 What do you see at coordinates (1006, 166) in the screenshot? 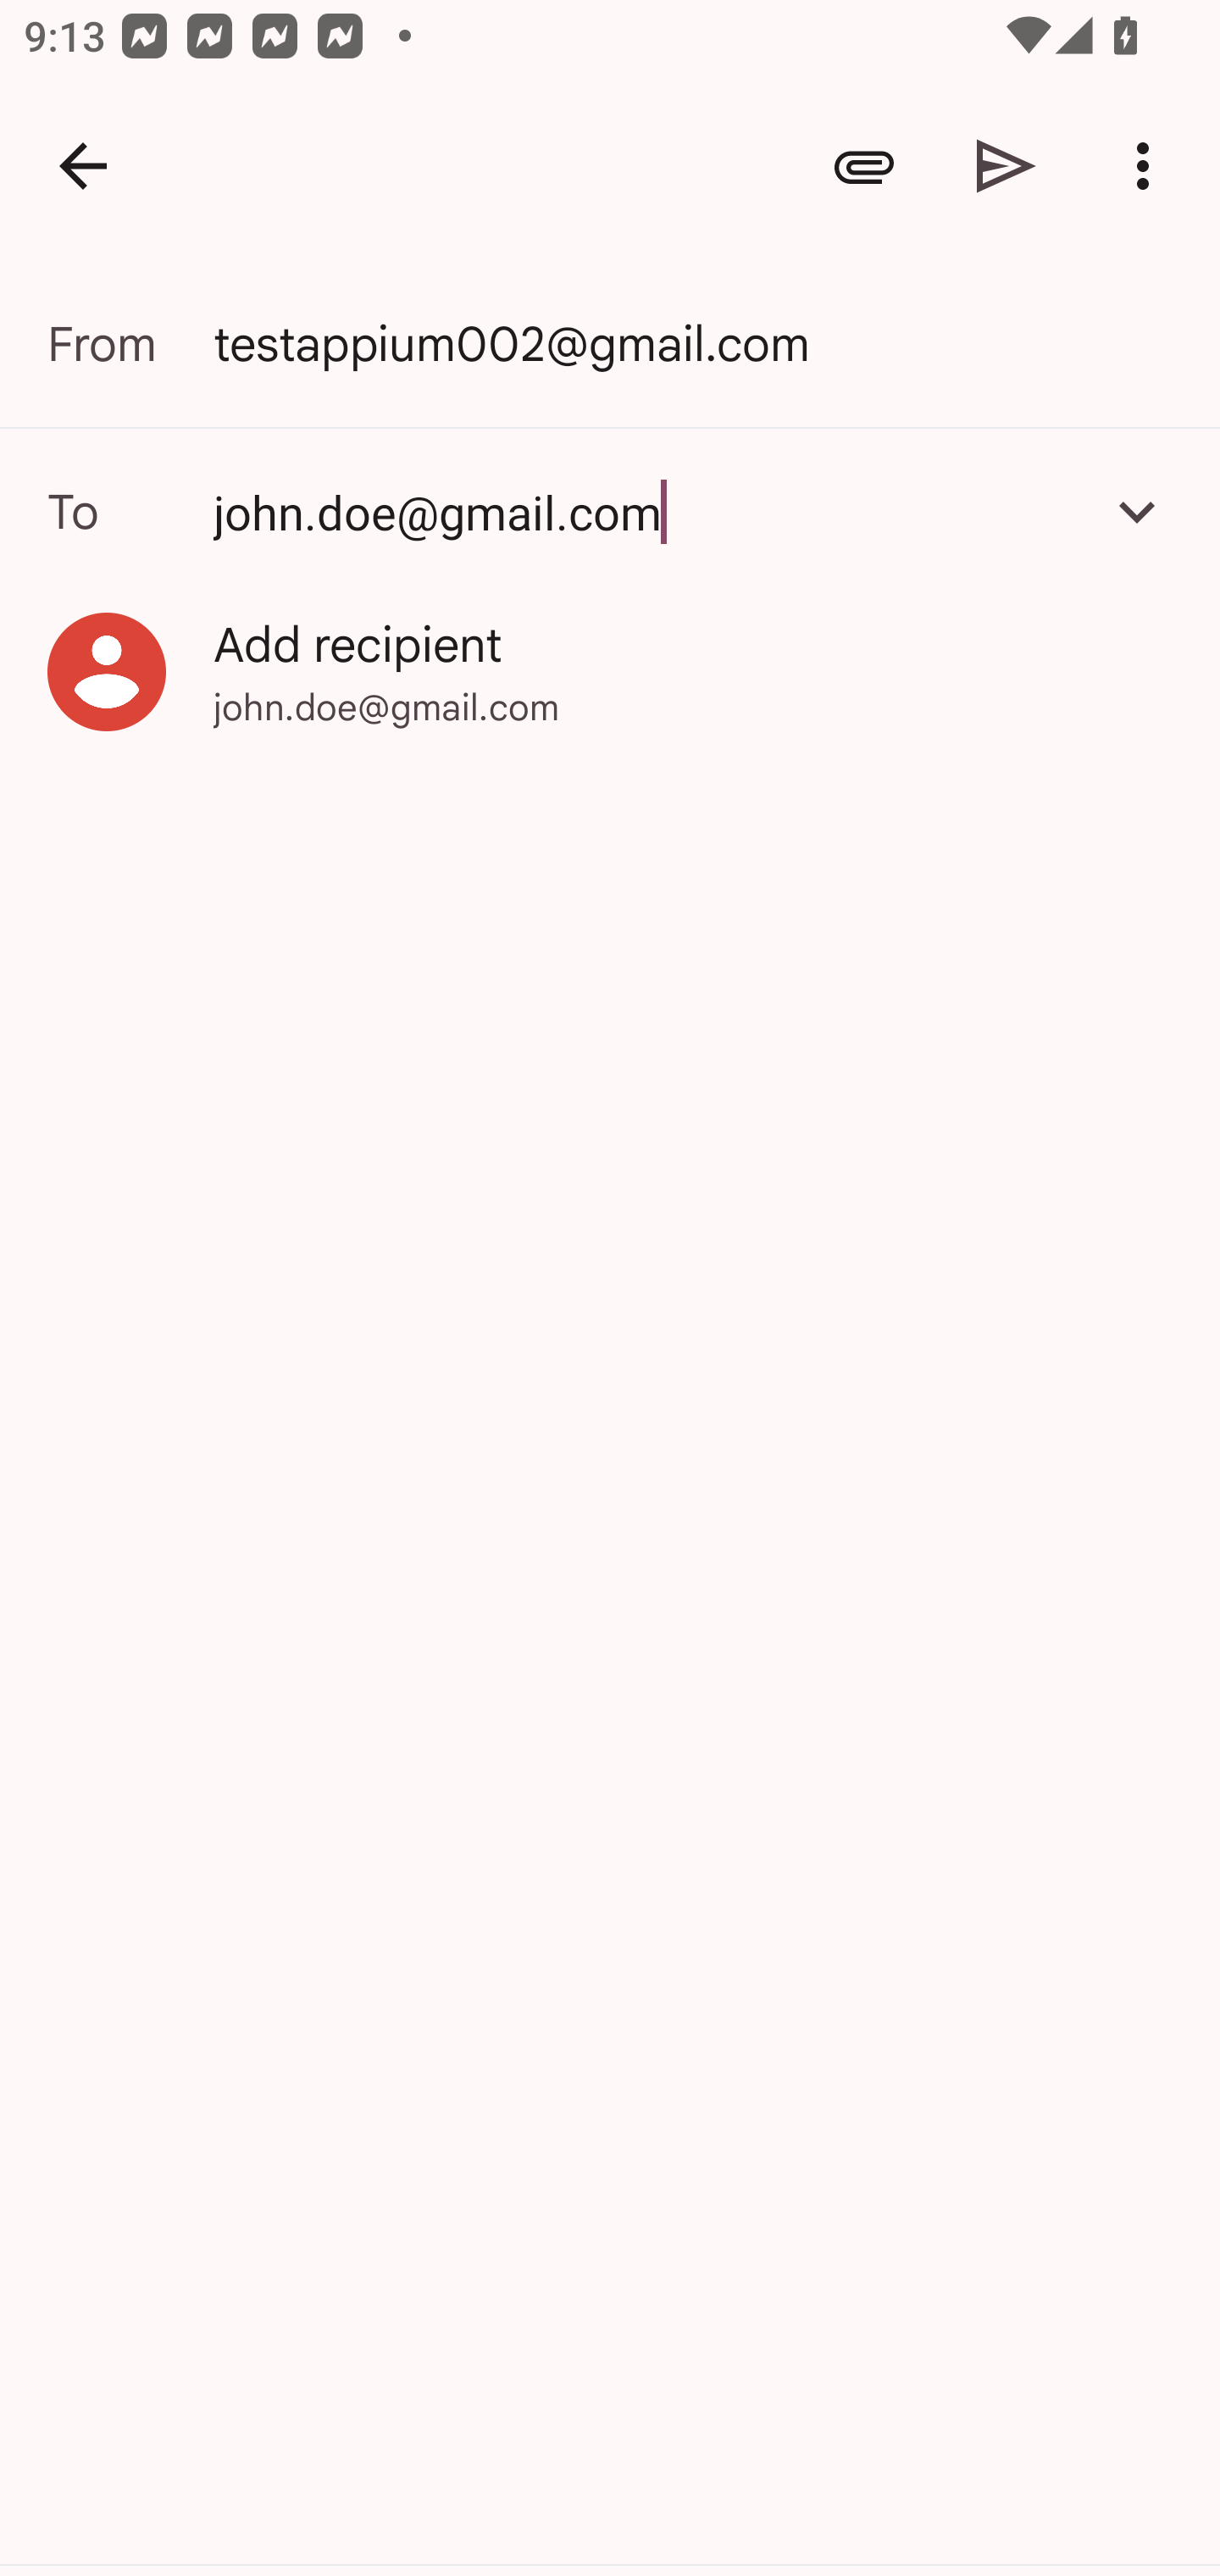
I see `Send` at bounding box center [1006, 166].